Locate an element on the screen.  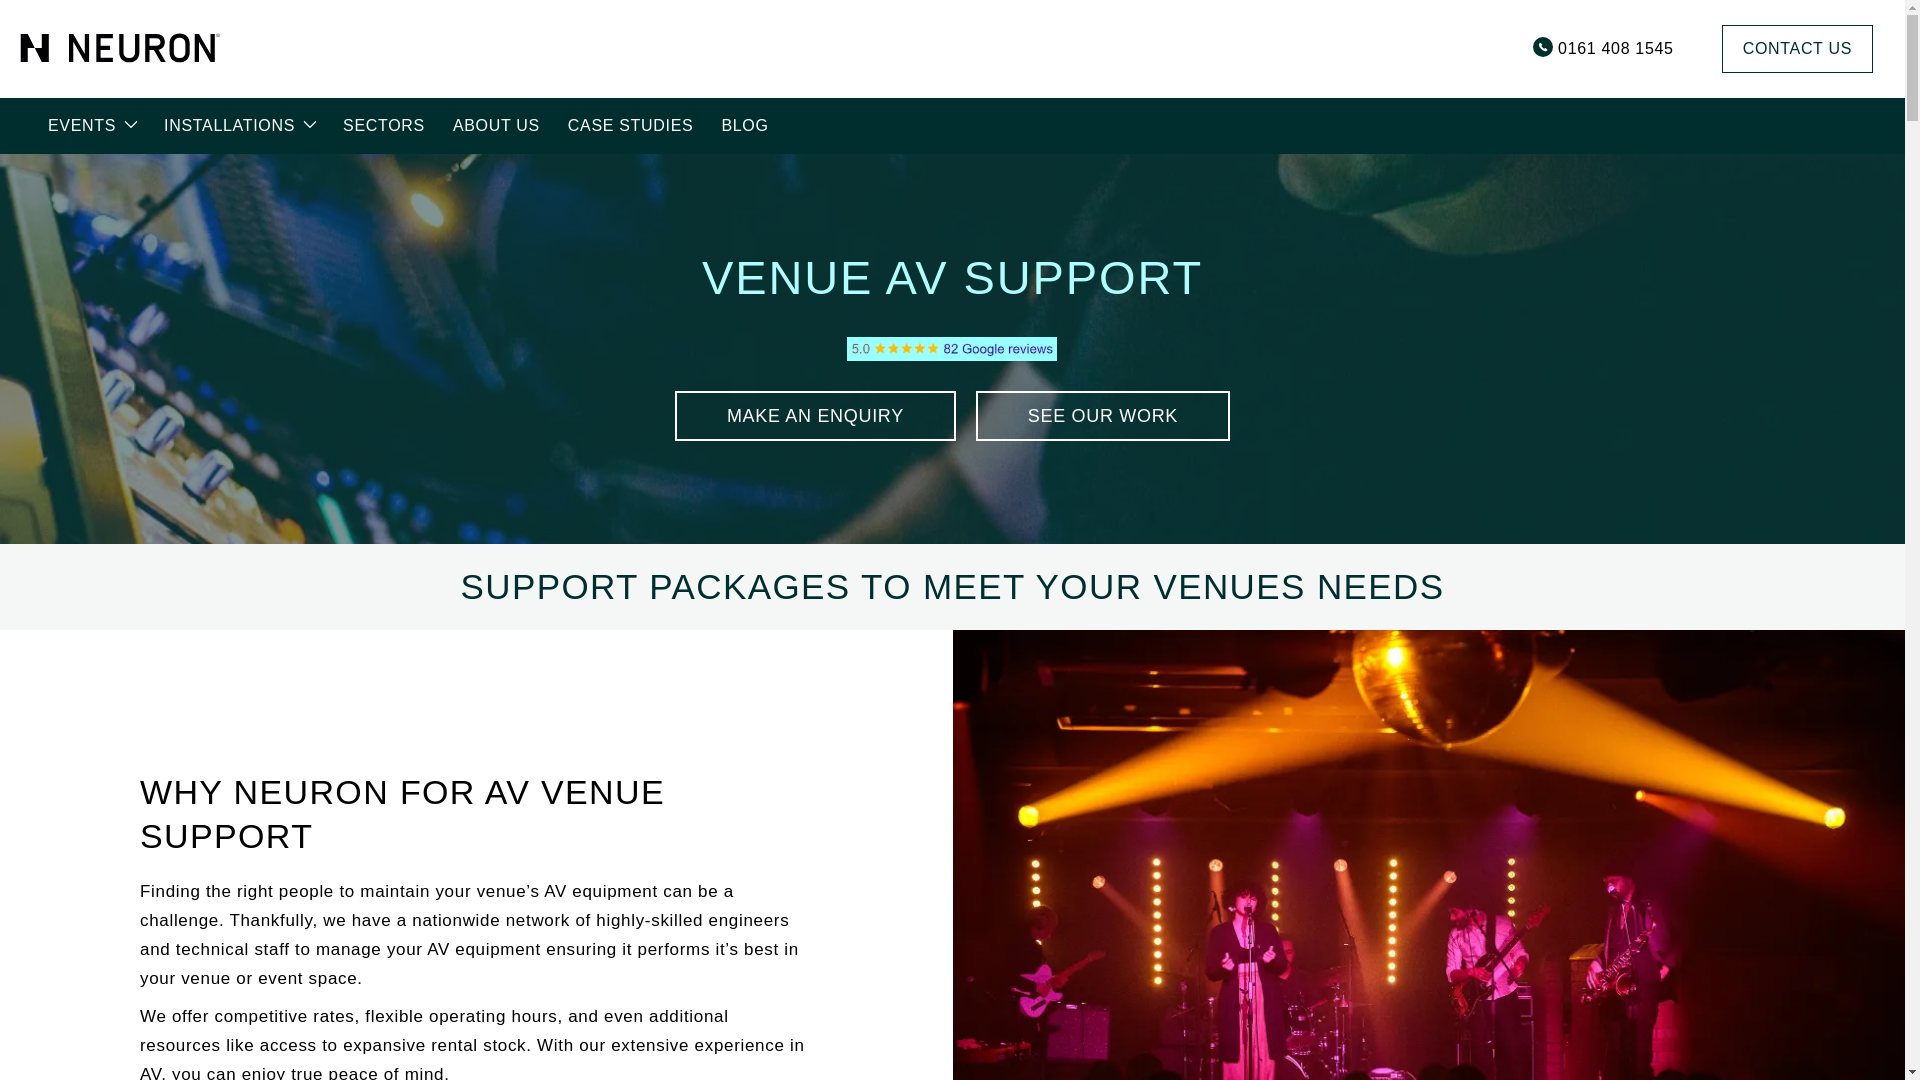
INSTALLATIONS is located at coordinates (238, 126).